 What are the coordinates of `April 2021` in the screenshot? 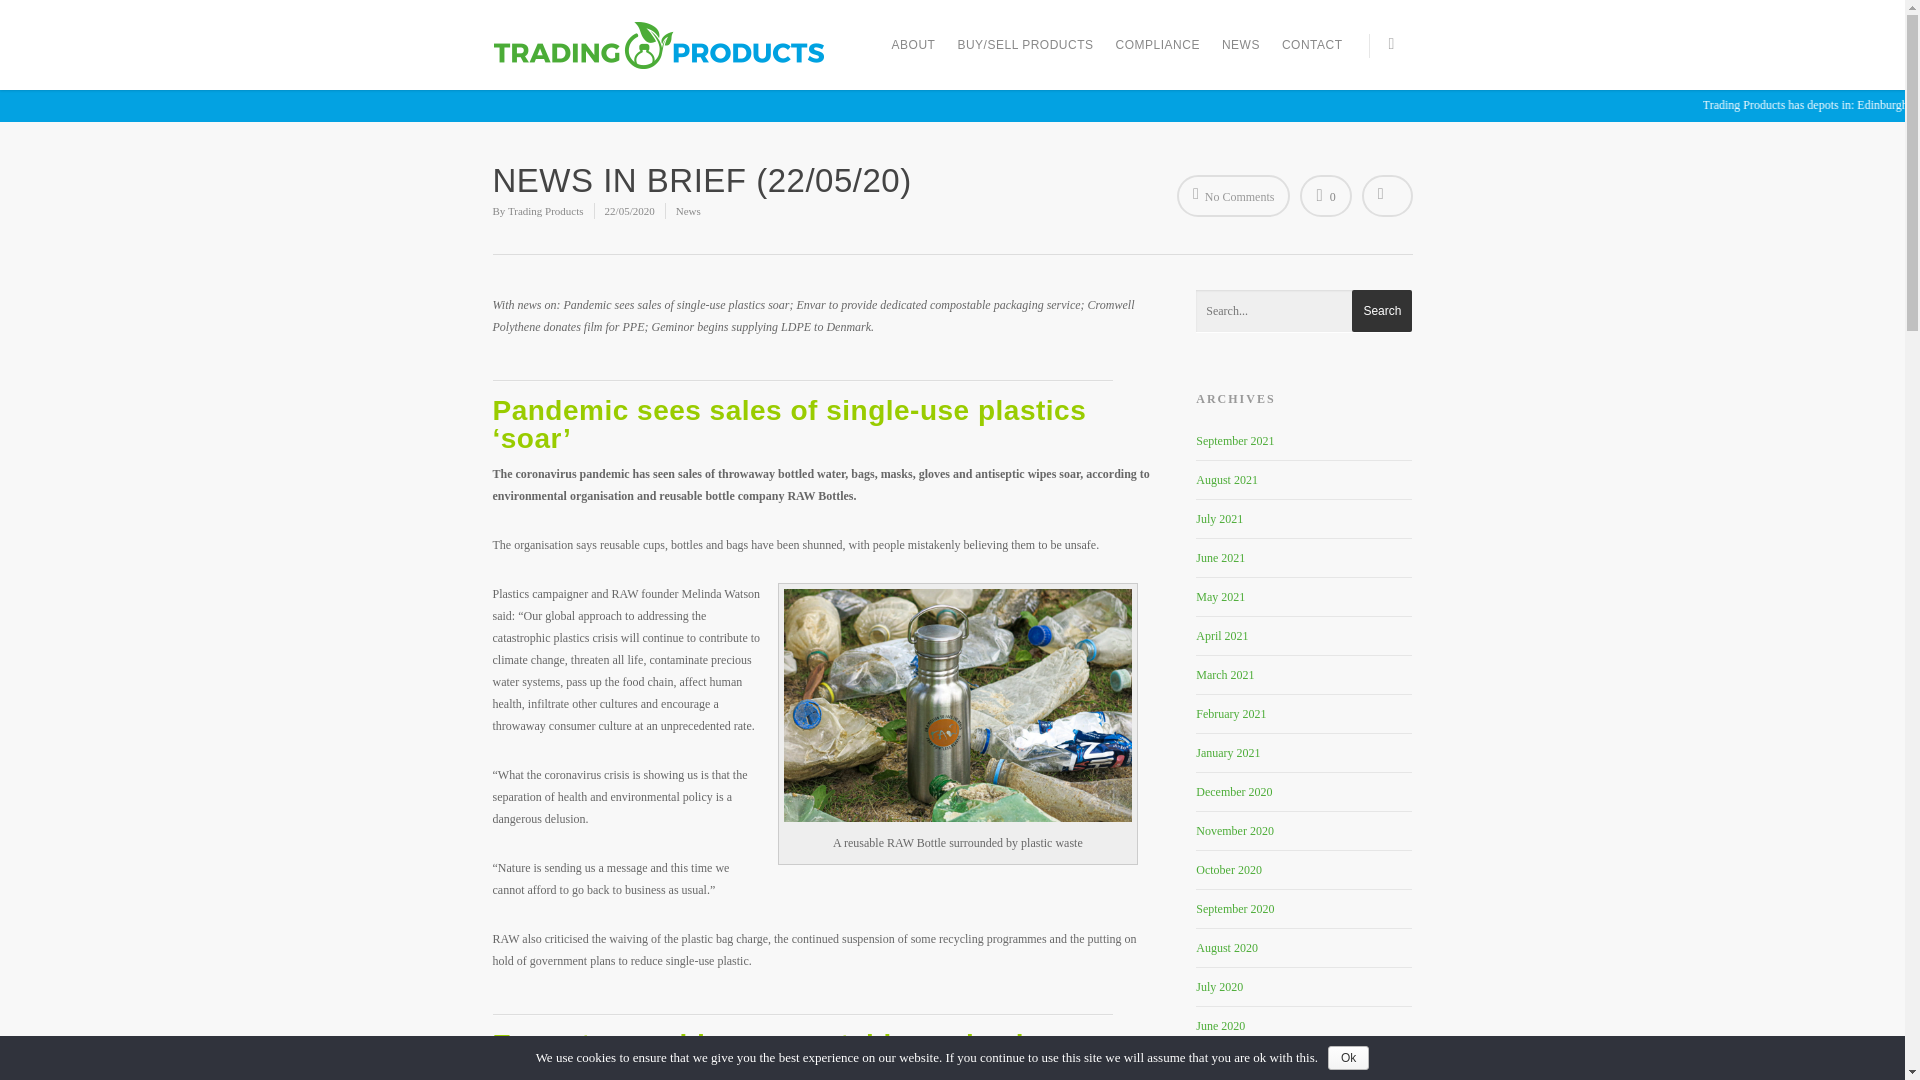 It's located at (1222, 635).